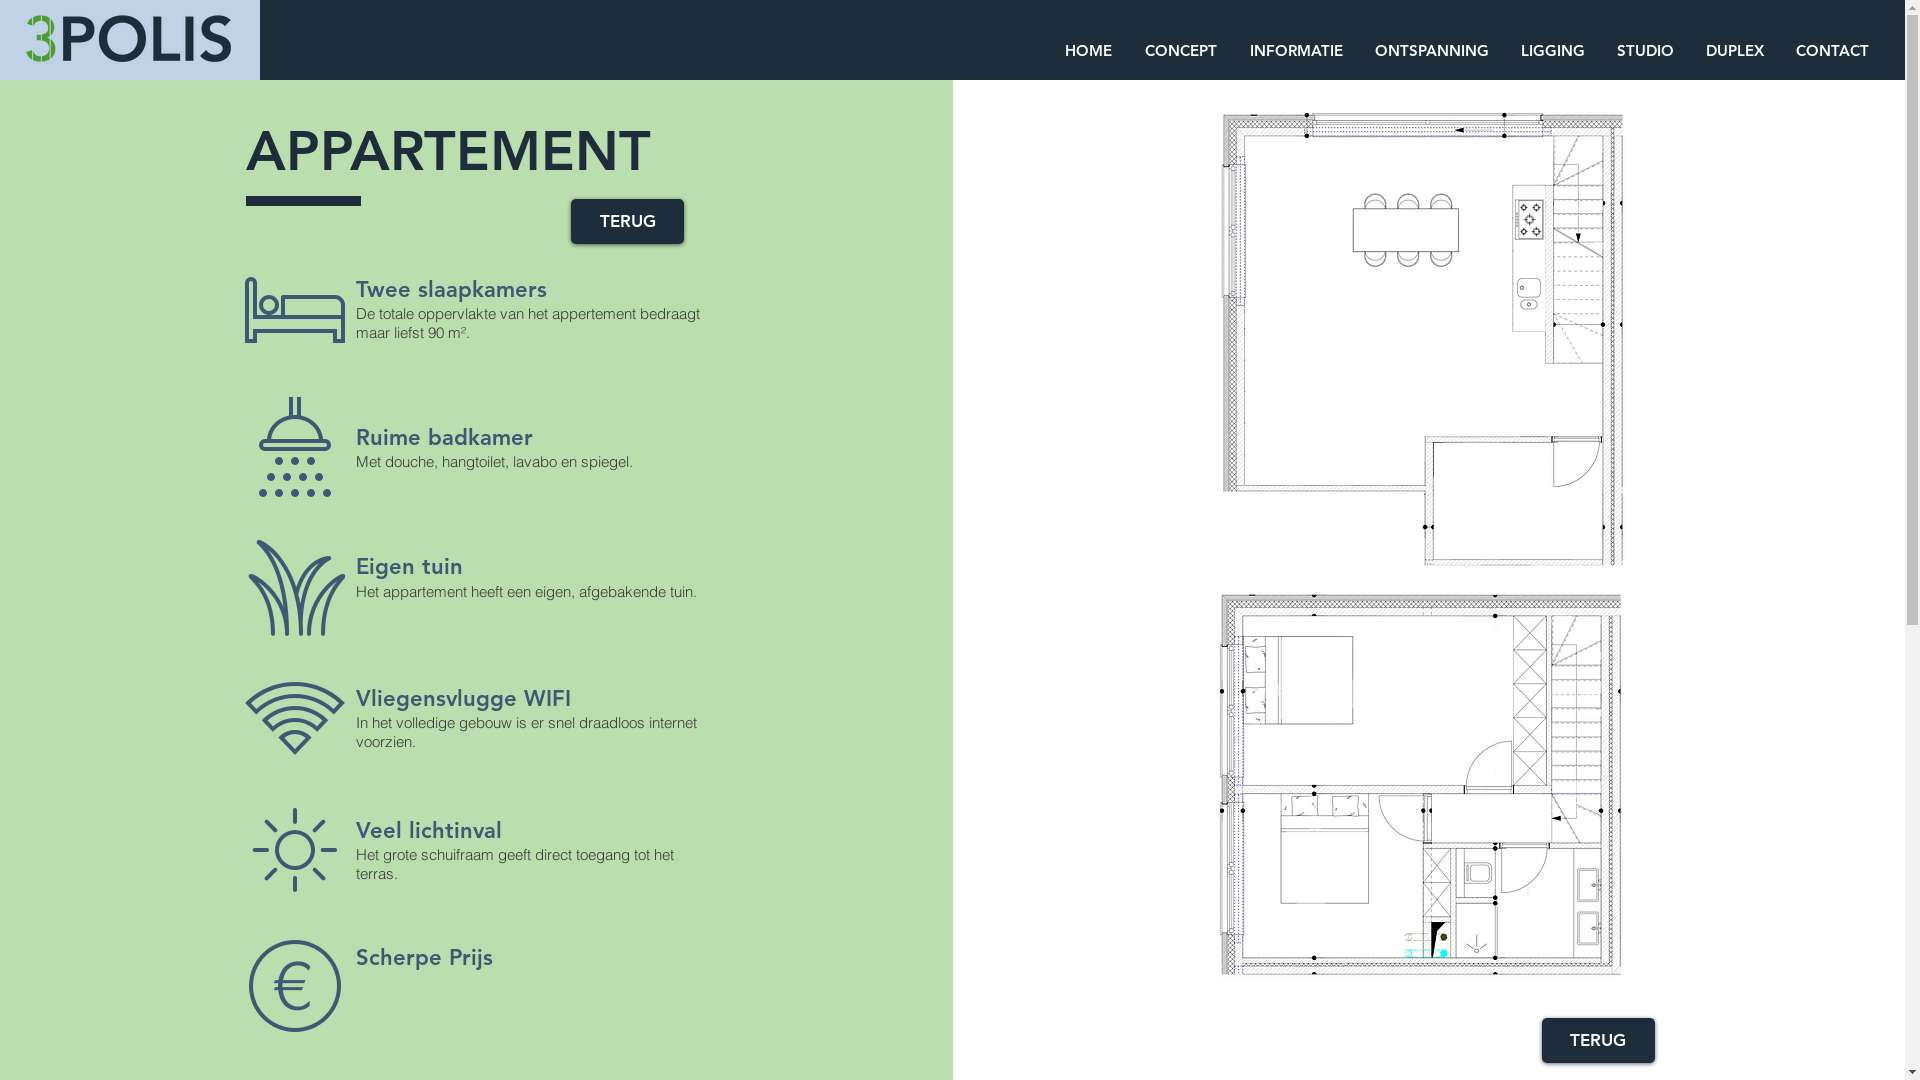 The height and width of the screenshot is (1080, 1920). I want to click on DUPLEX, so click(1735, 50).